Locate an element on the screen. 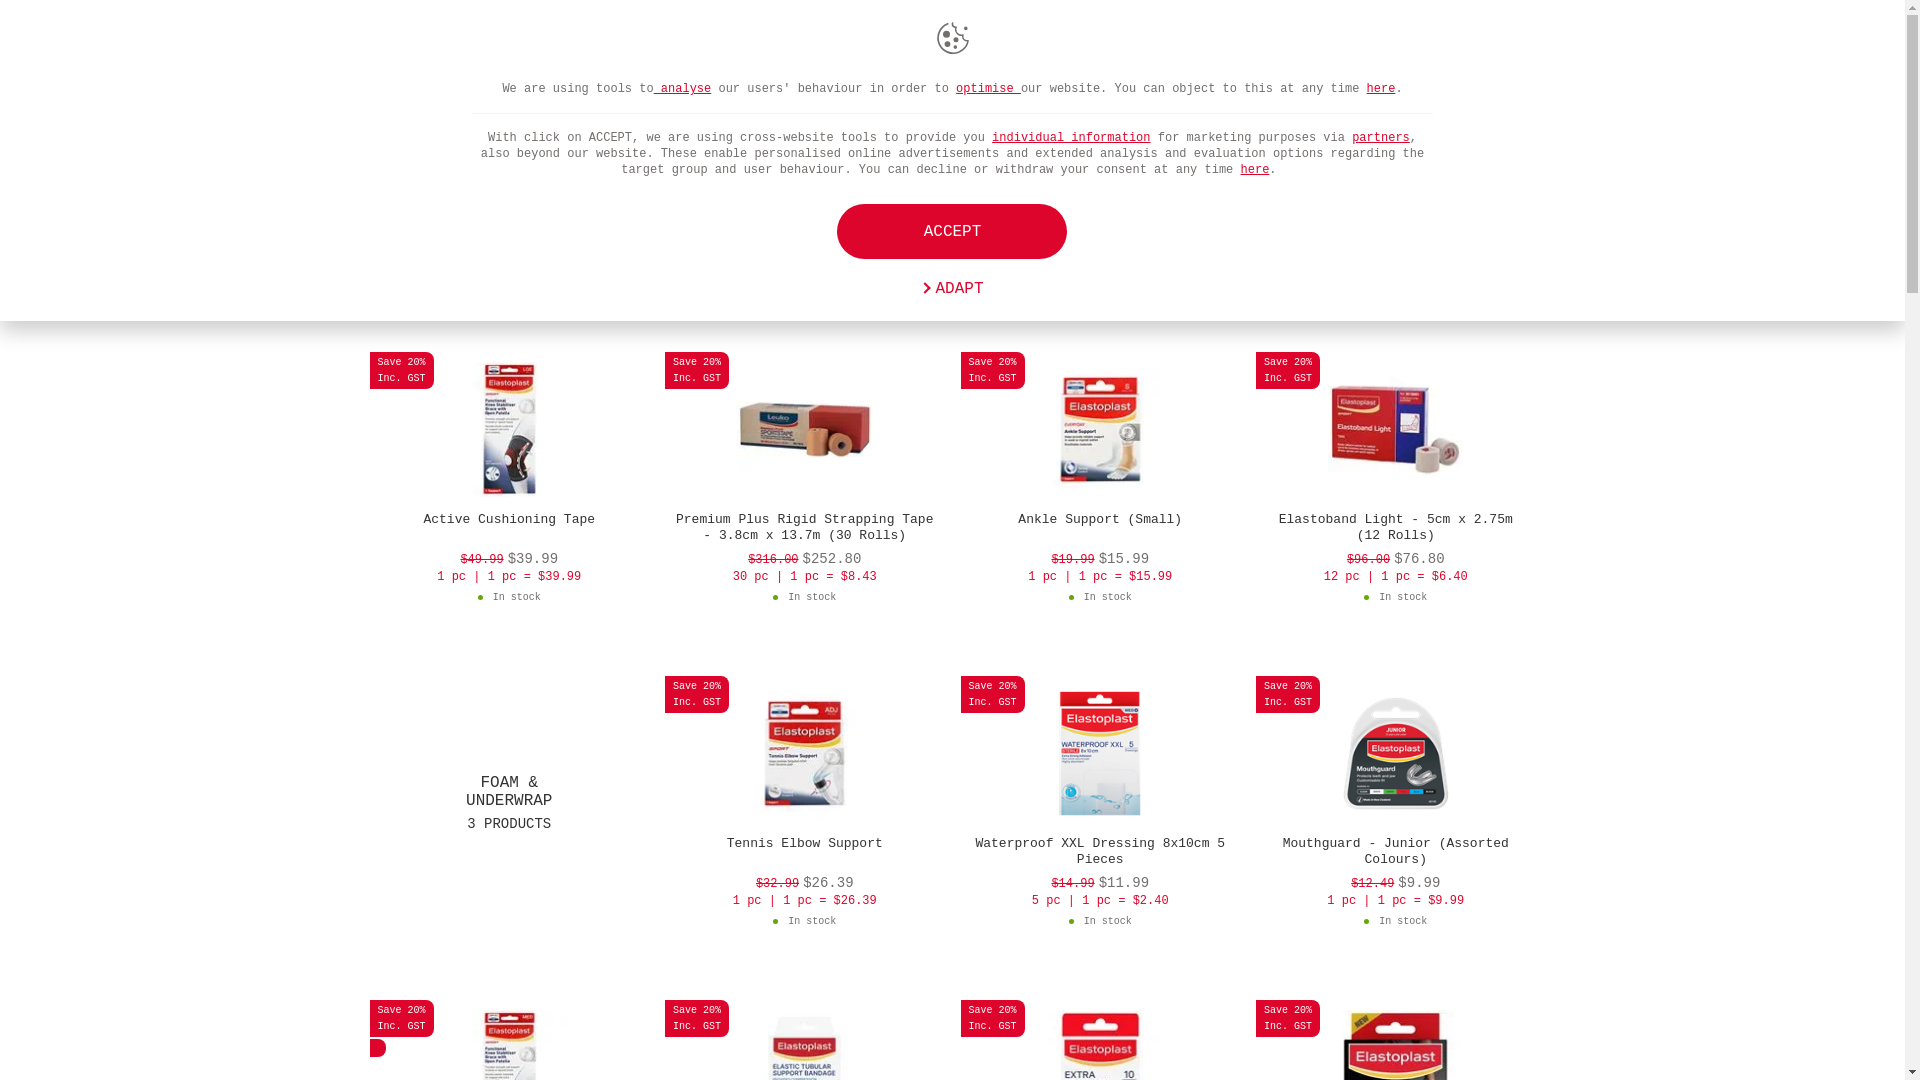 Image resolution: width=1920 pixels, height=1080 pixels. Your Elastoplast Account is located at coordinates (1444, 42).